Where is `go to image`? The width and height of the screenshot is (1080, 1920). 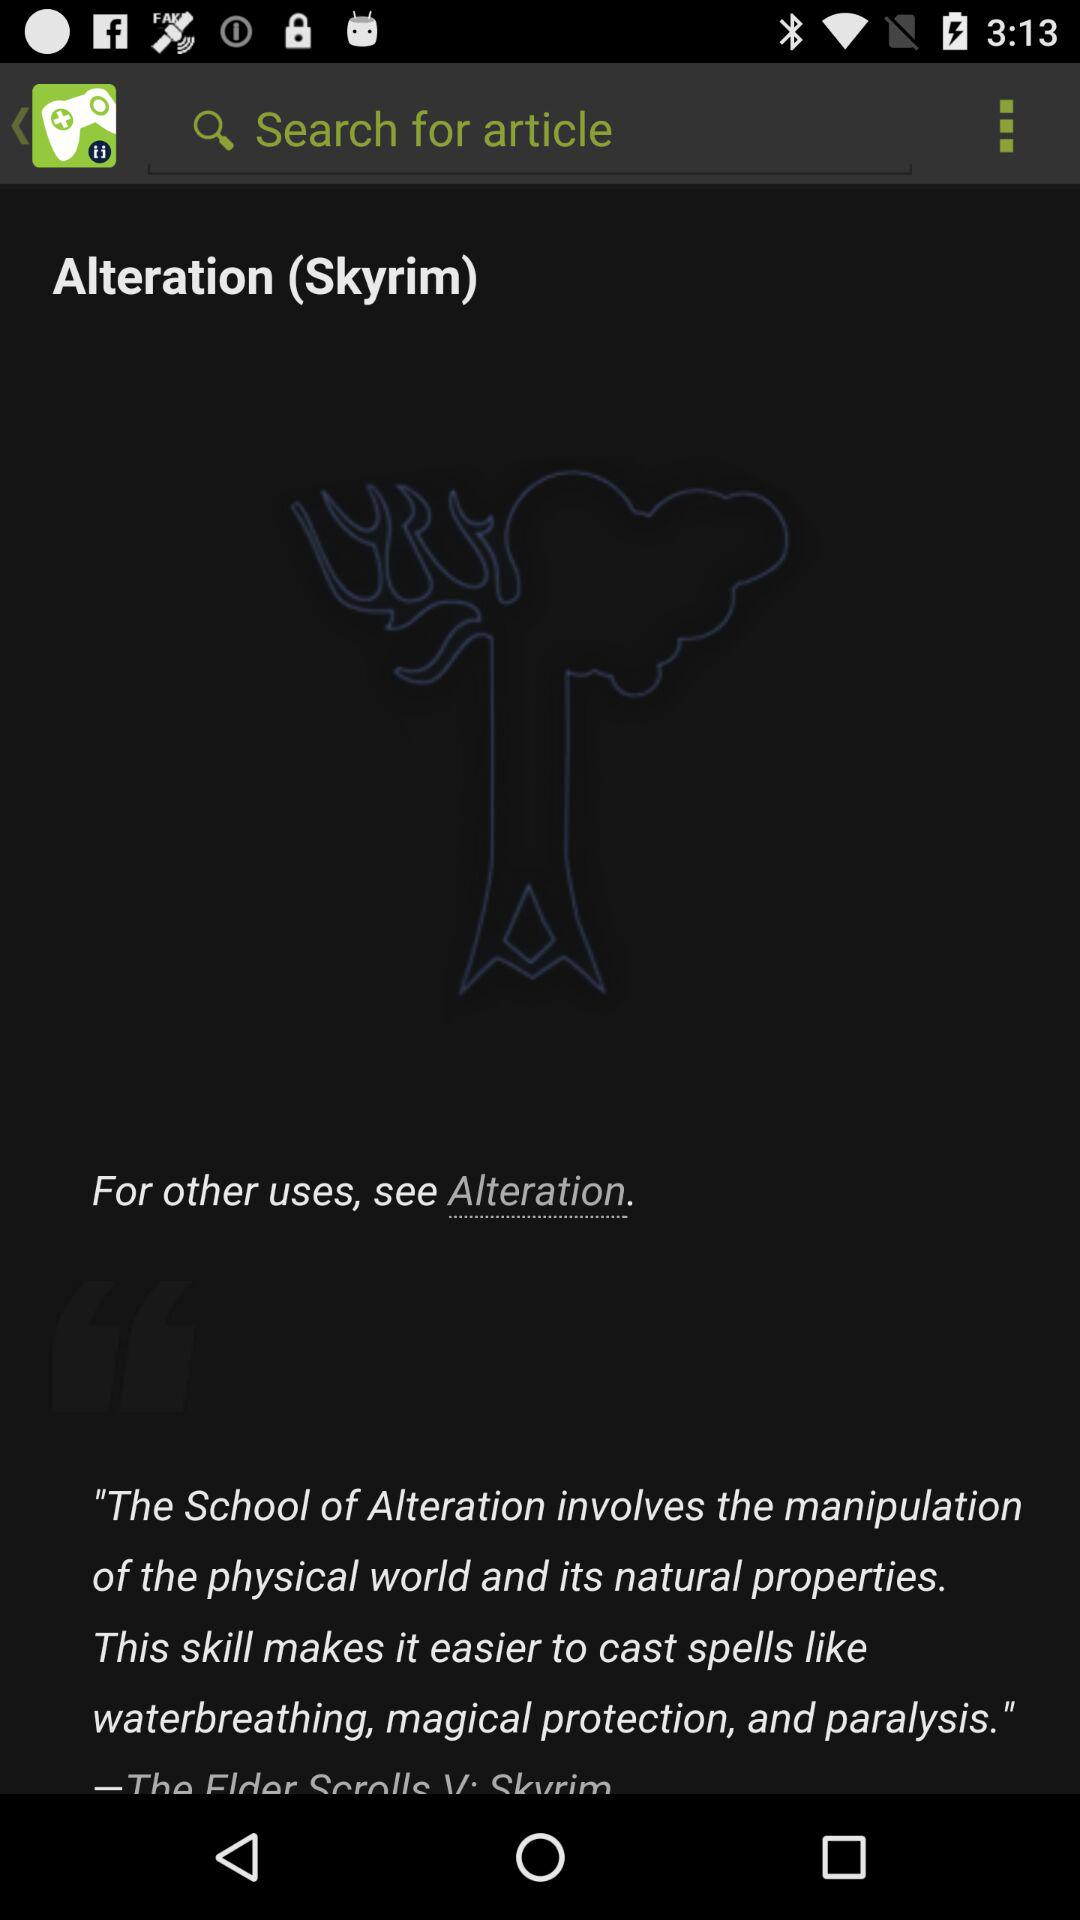
go to image is located at coordinates (540, 992).